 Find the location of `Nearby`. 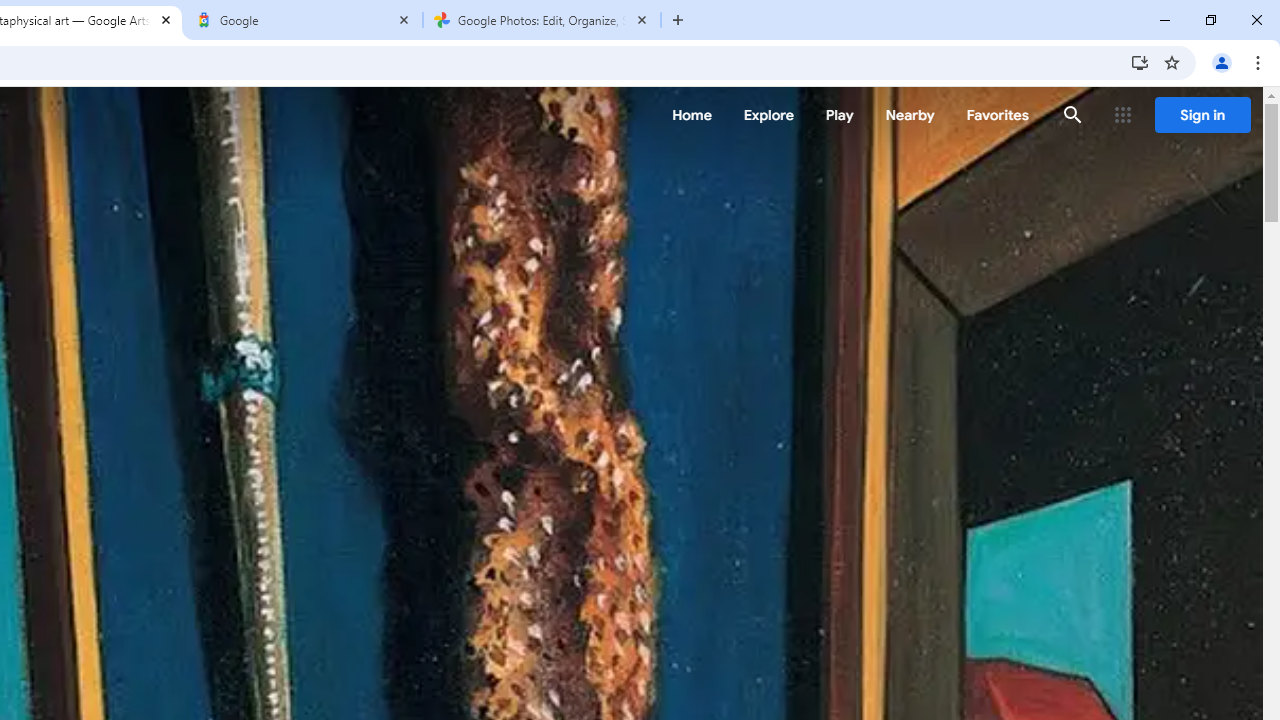

Nearby is located at coordinates (910, 115).